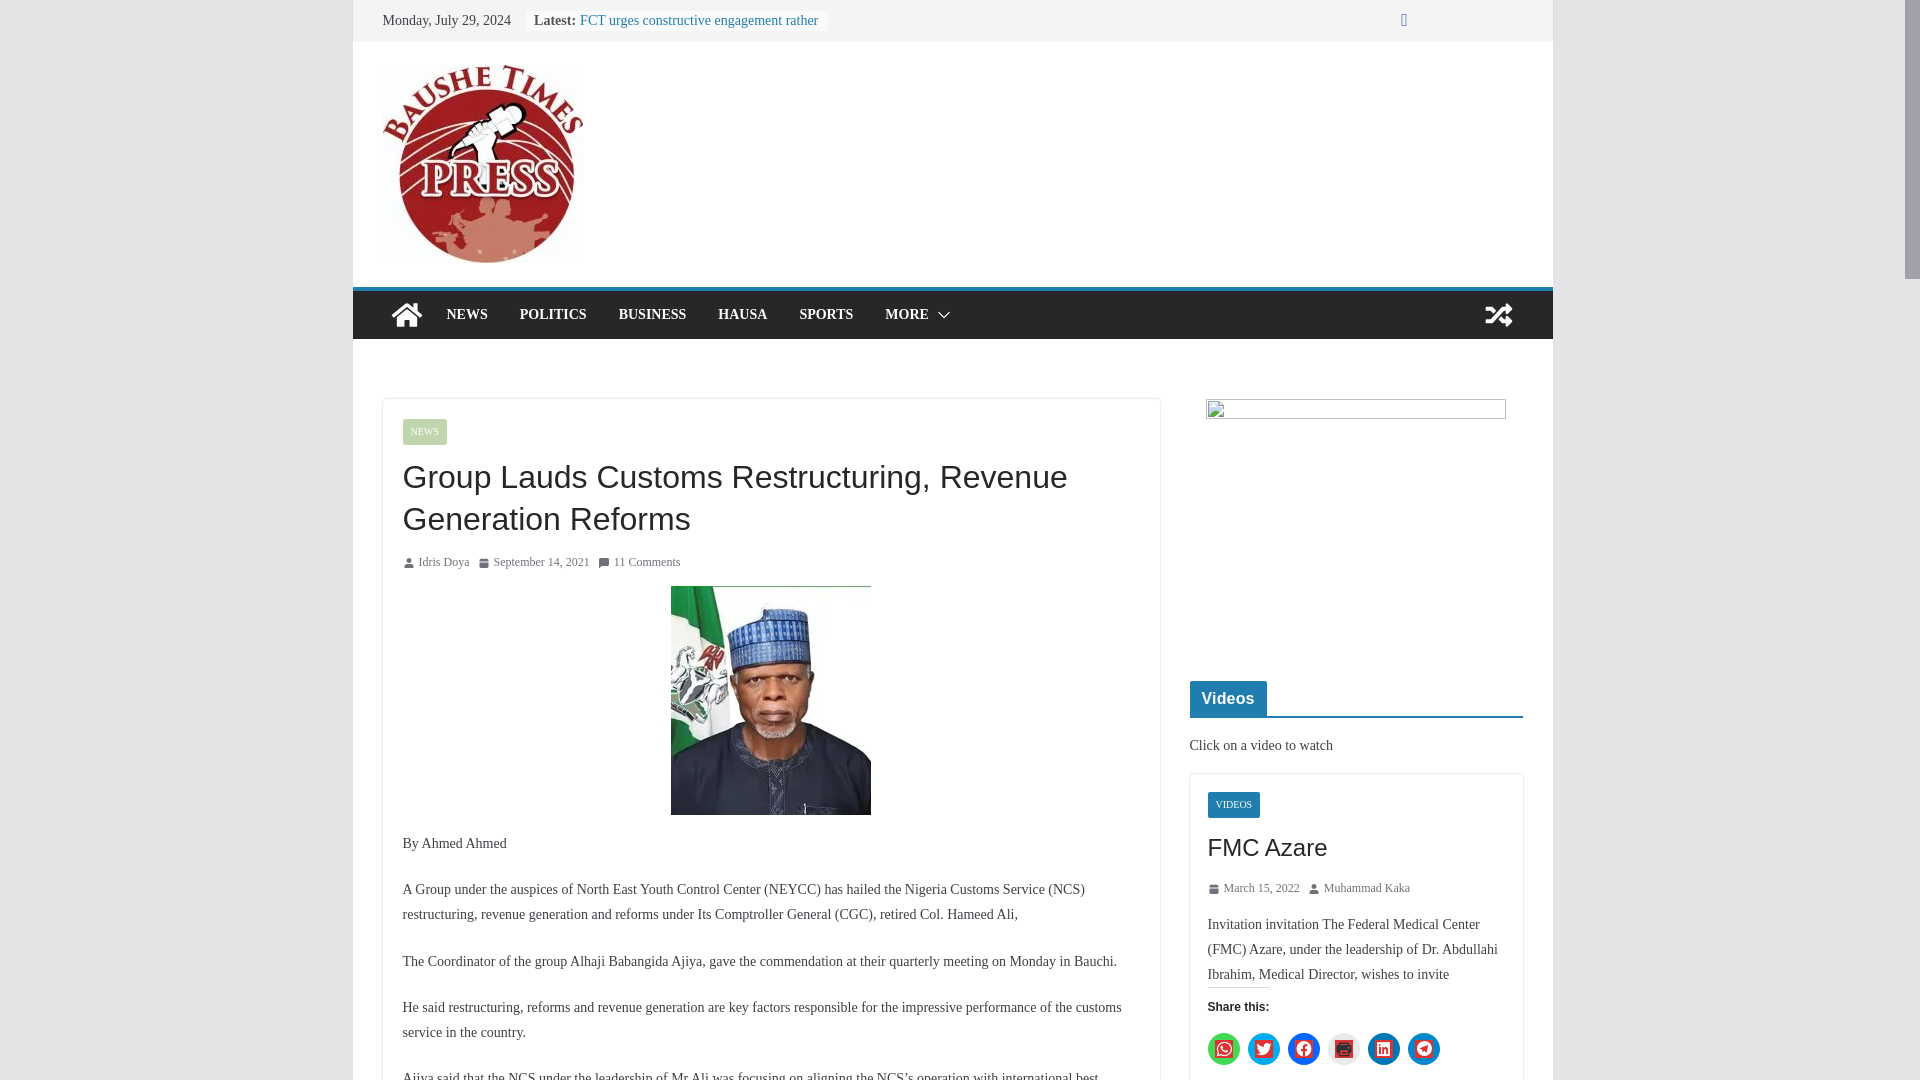  Describe the element at coordinates (554, 315) in the screenshot. I see `POLITICS` at that location.